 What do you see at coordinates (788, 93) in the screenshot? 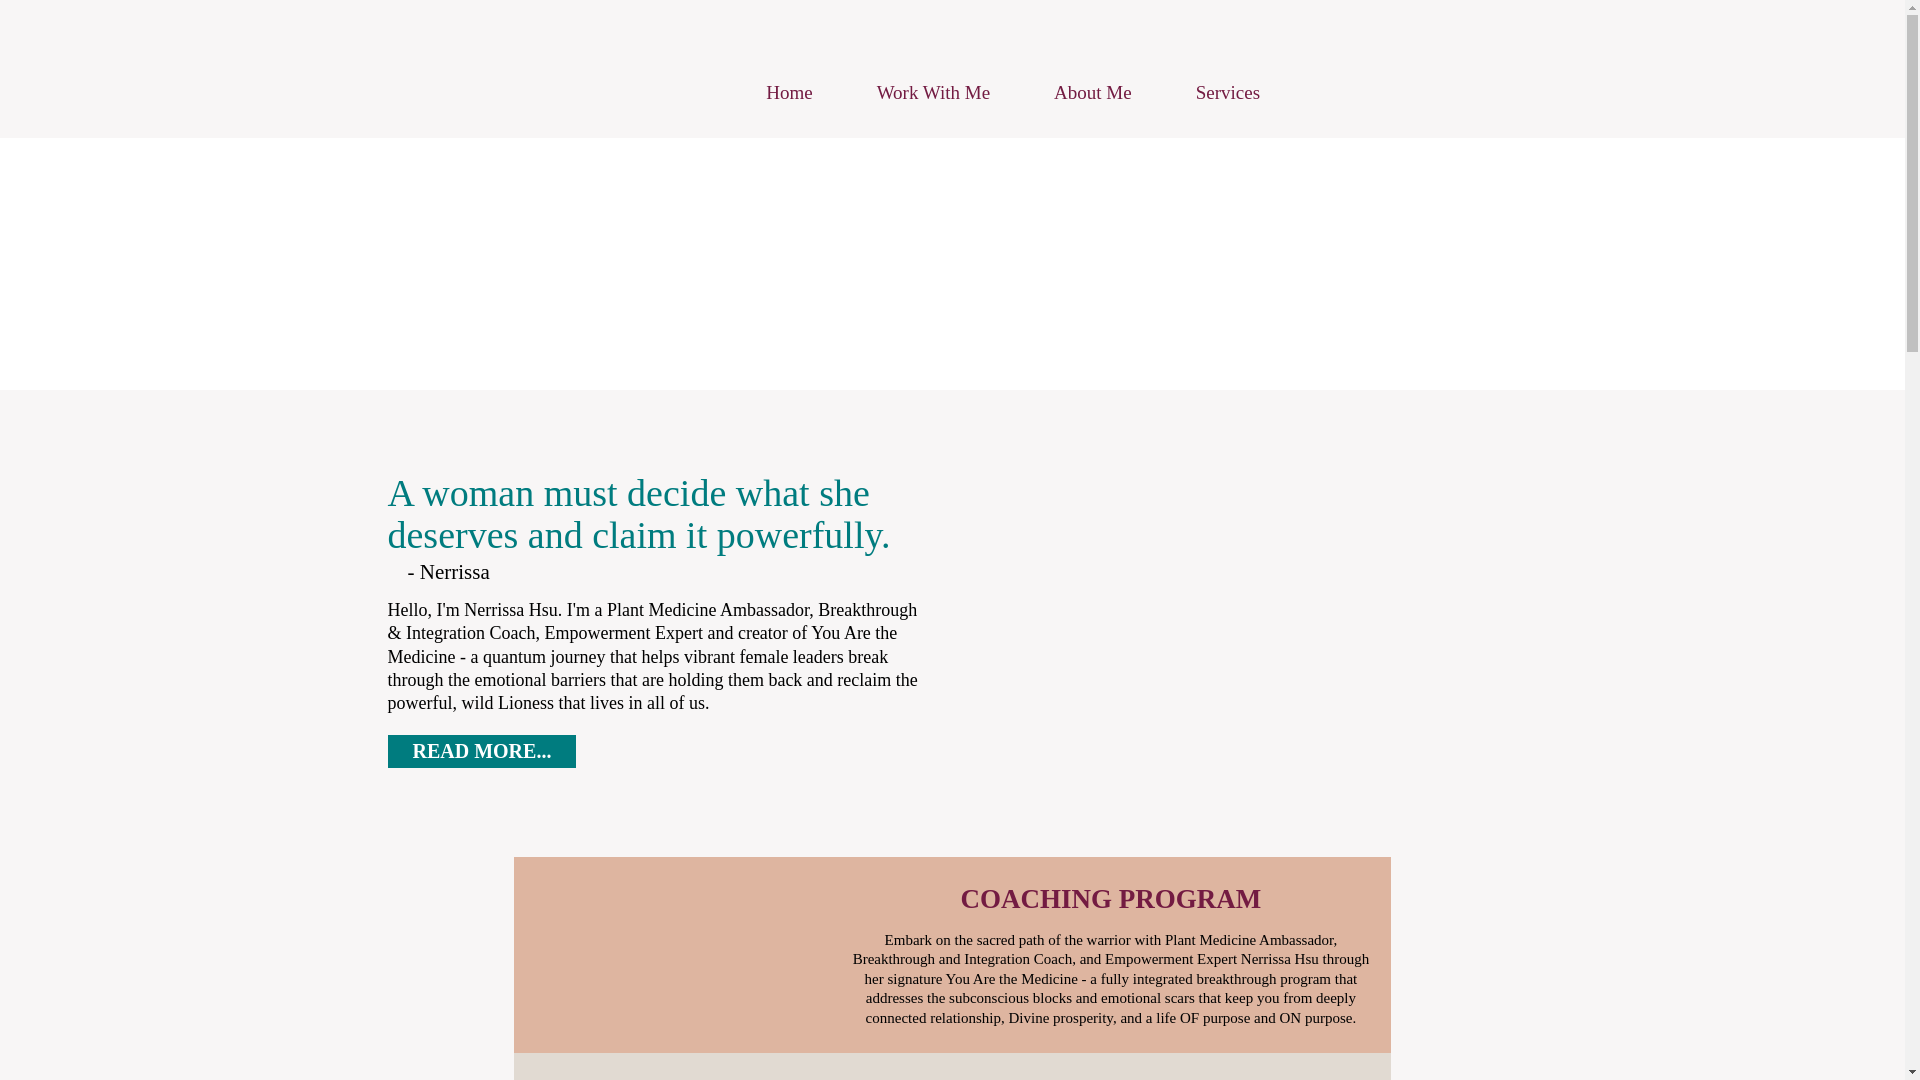
I see `Home` at bounding box center [788, 93].